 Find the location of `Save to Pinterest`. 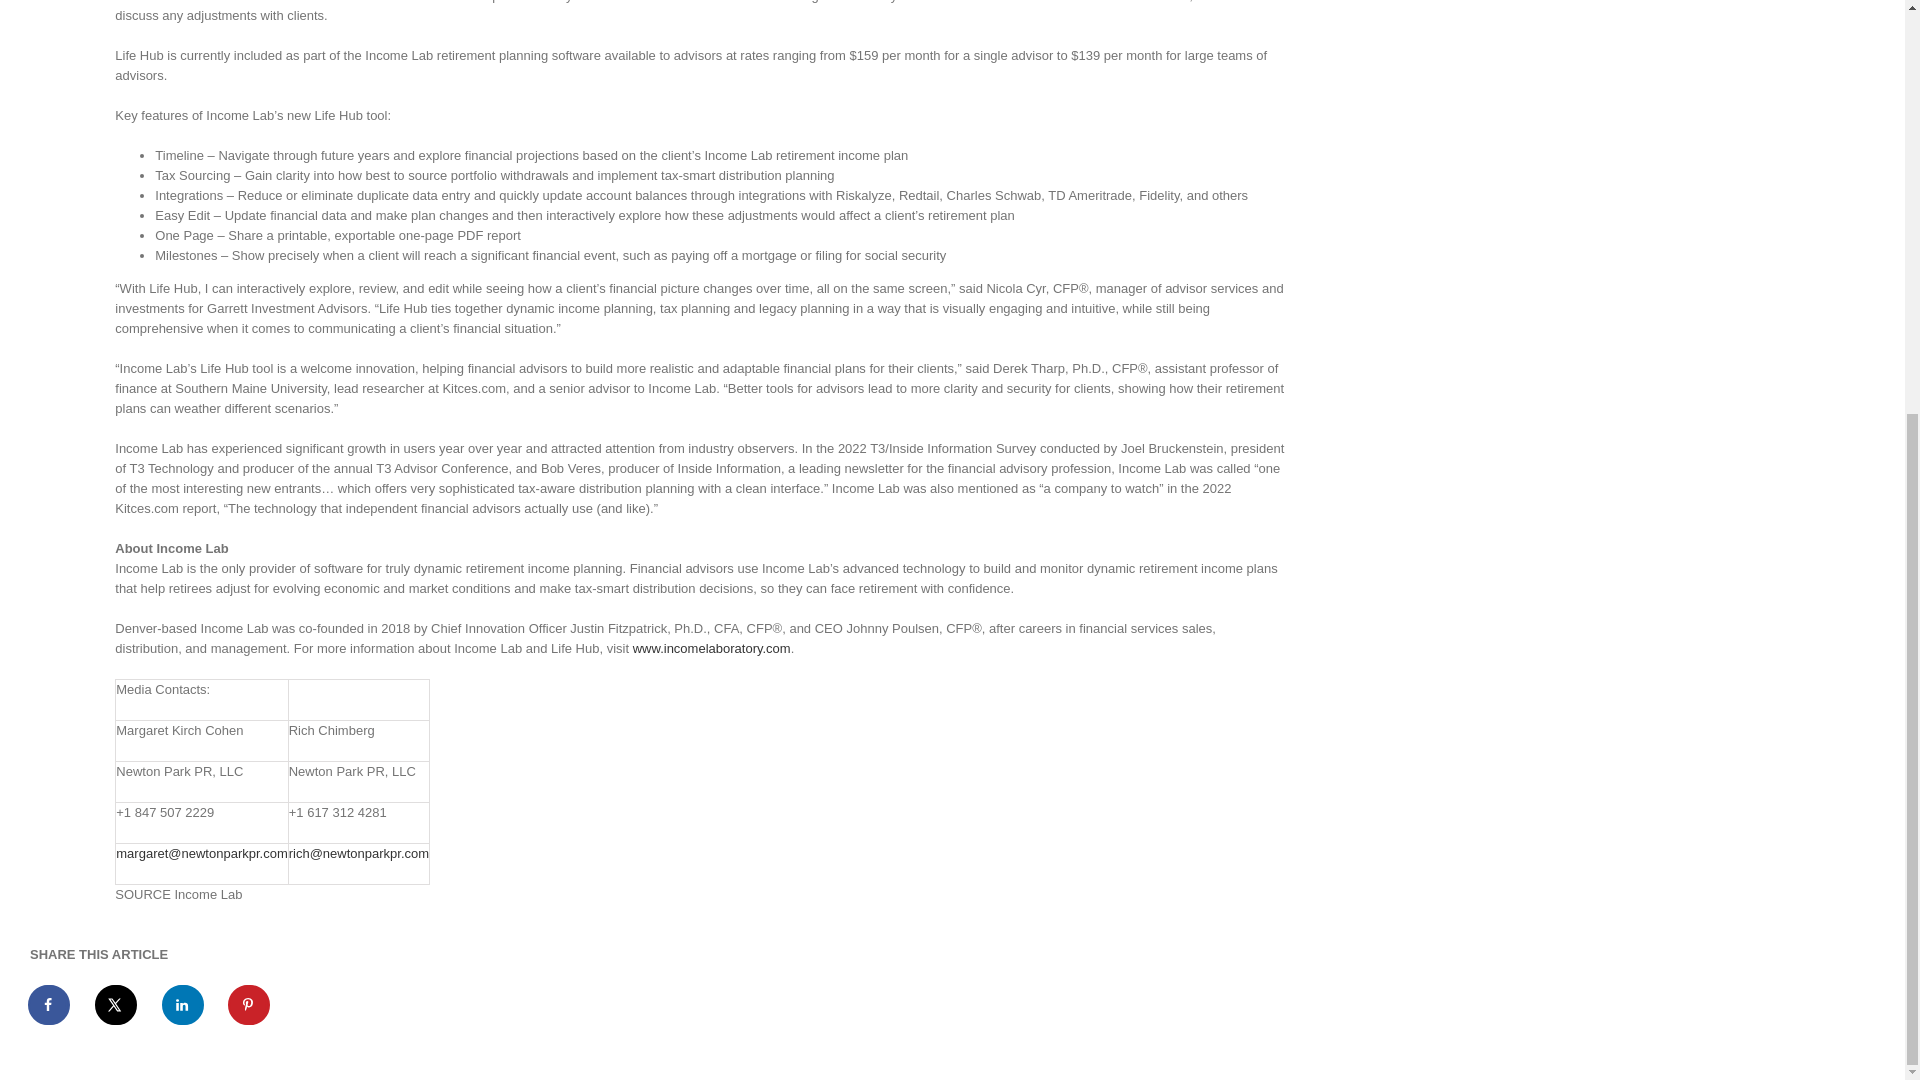

Save to Pinterest is located at coordinates (250, 1004).